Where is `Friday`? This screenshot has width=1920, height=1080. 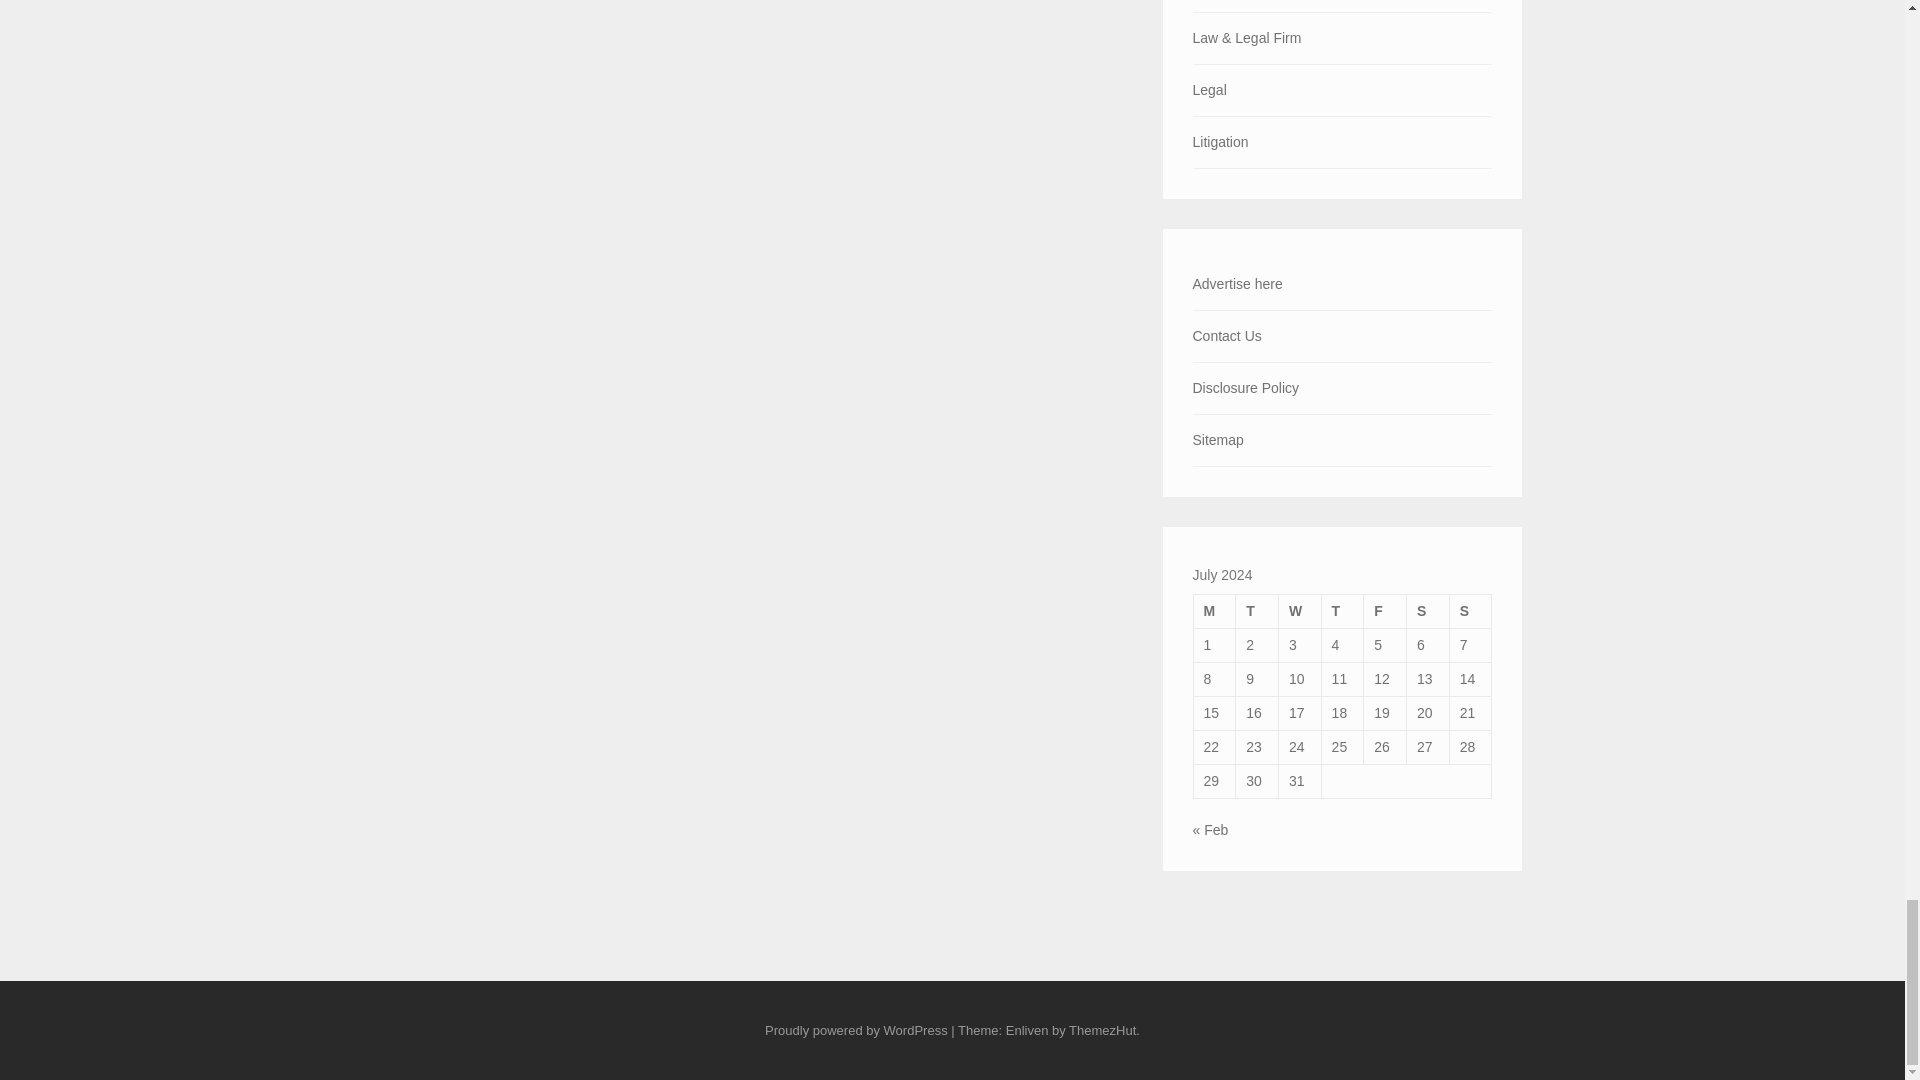
Friday is located at coordinates (1385, 610).